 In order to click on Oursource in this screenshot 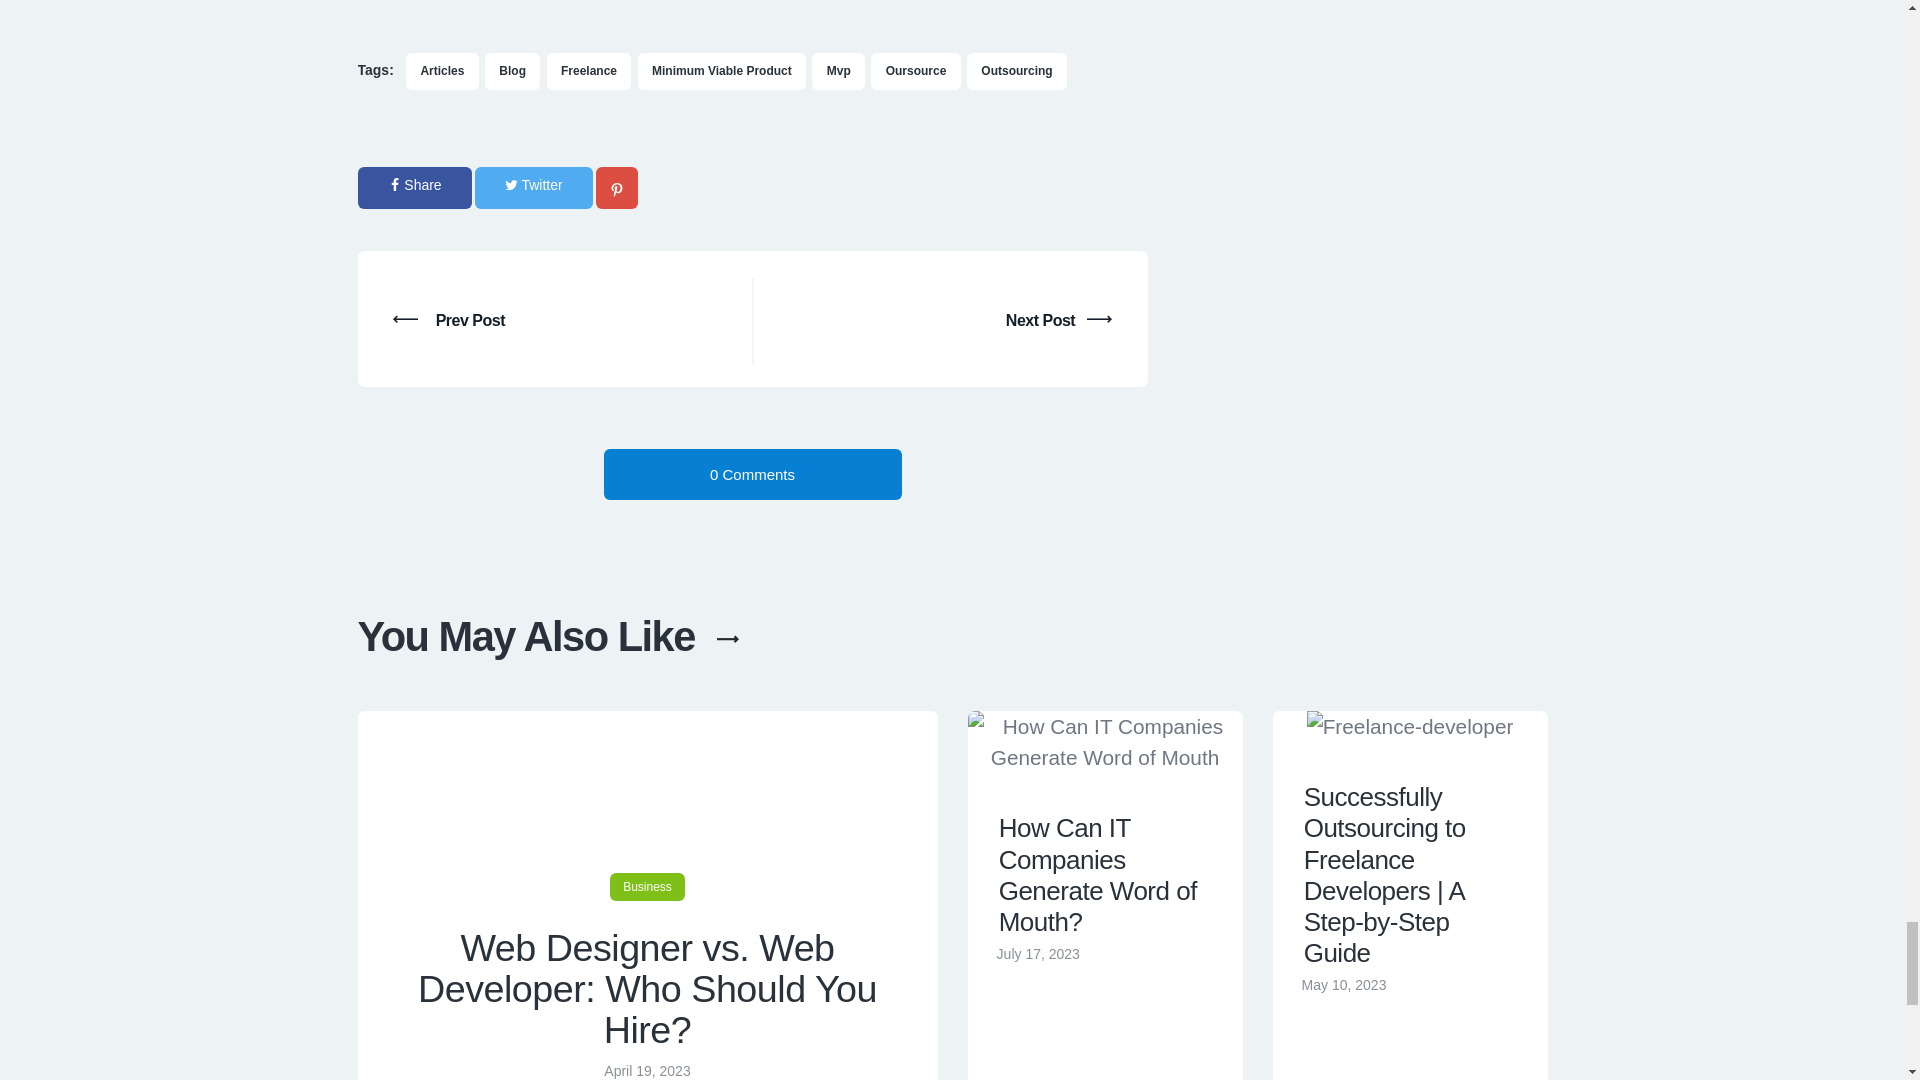, I will do `click(916, 71)`.